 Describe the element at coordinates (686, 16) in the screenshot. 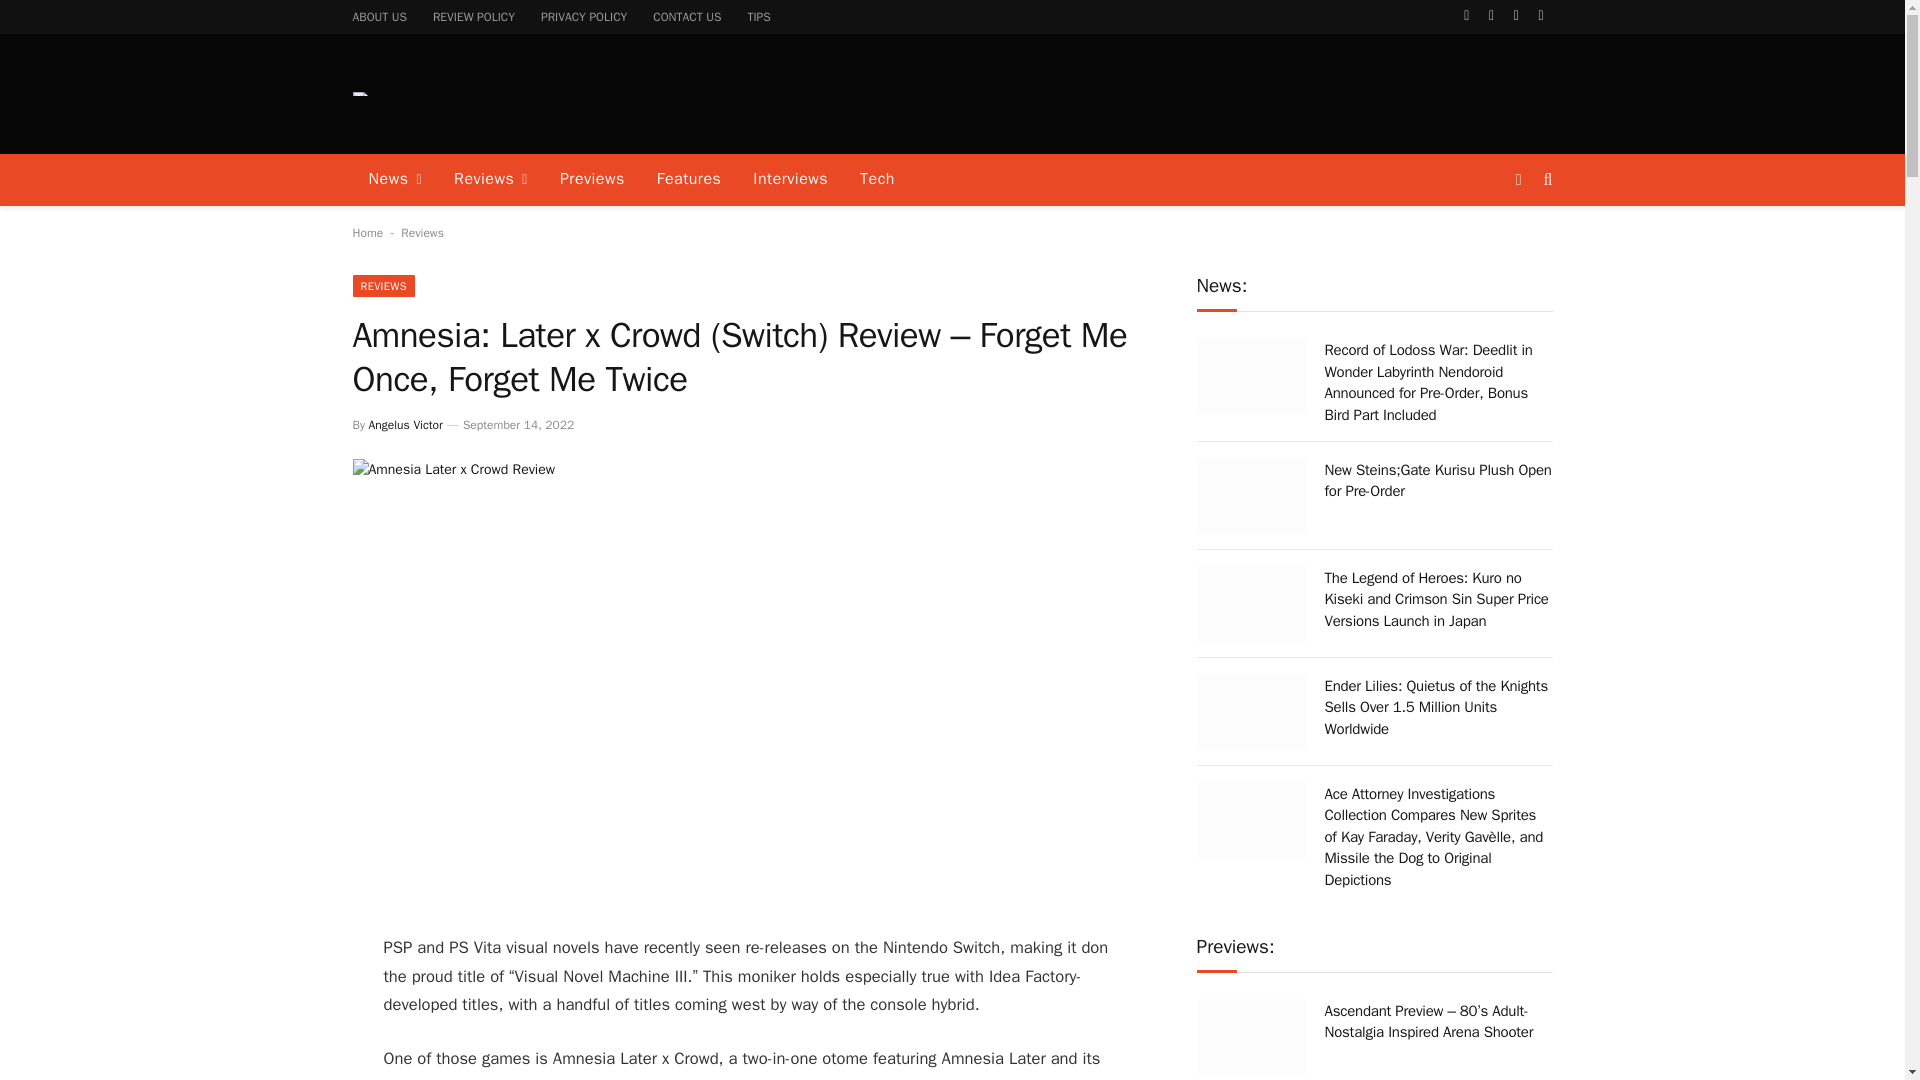

I see `CONTACT US` at that location.